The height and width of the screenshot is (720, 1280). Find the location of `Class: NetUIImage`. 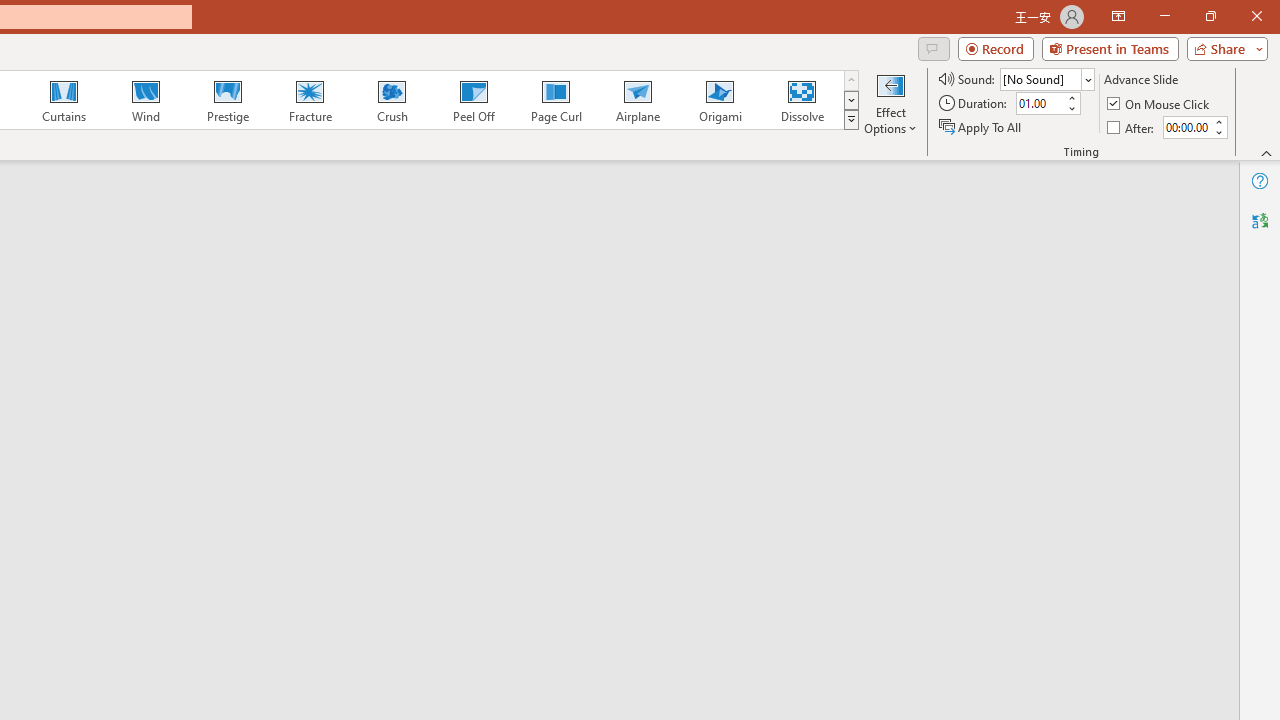

Class: NetUIImage is located at coordinates (852, 119).